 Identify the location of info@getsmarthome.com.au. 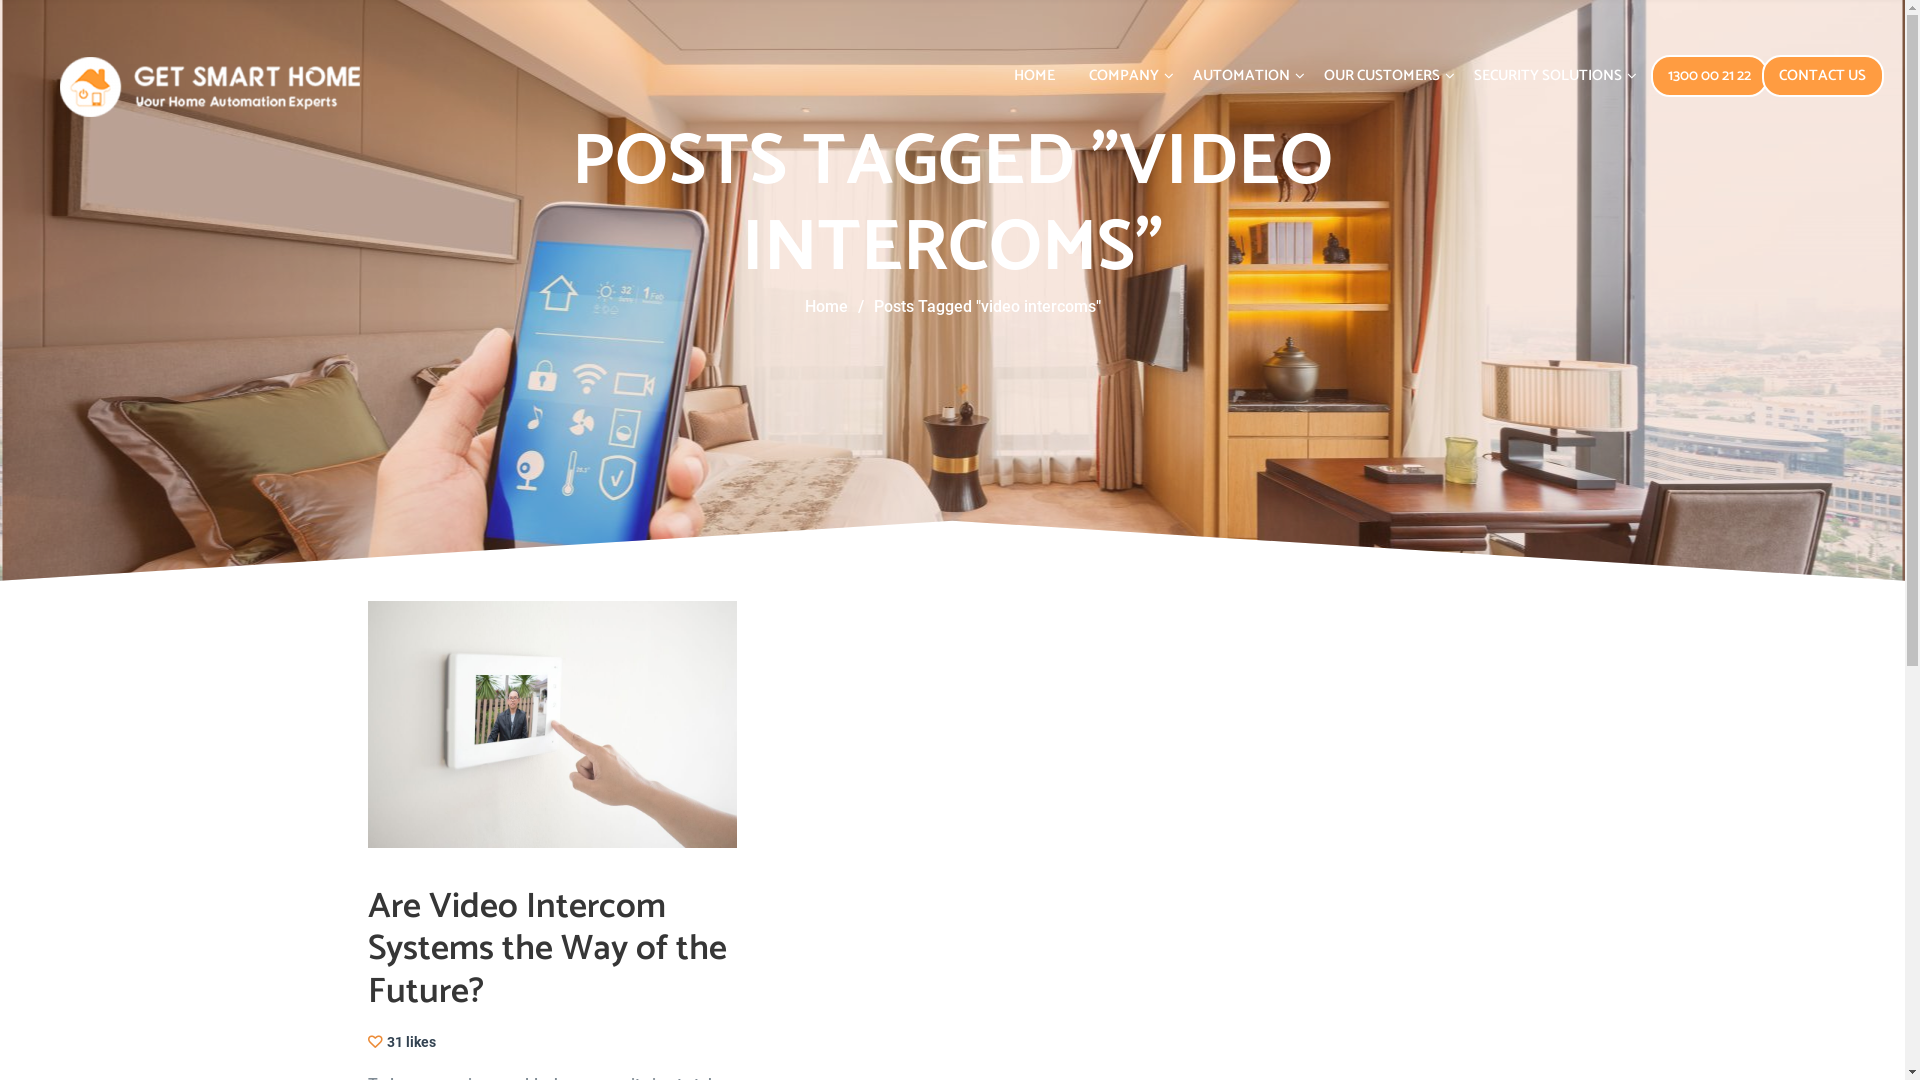
(874, 729).